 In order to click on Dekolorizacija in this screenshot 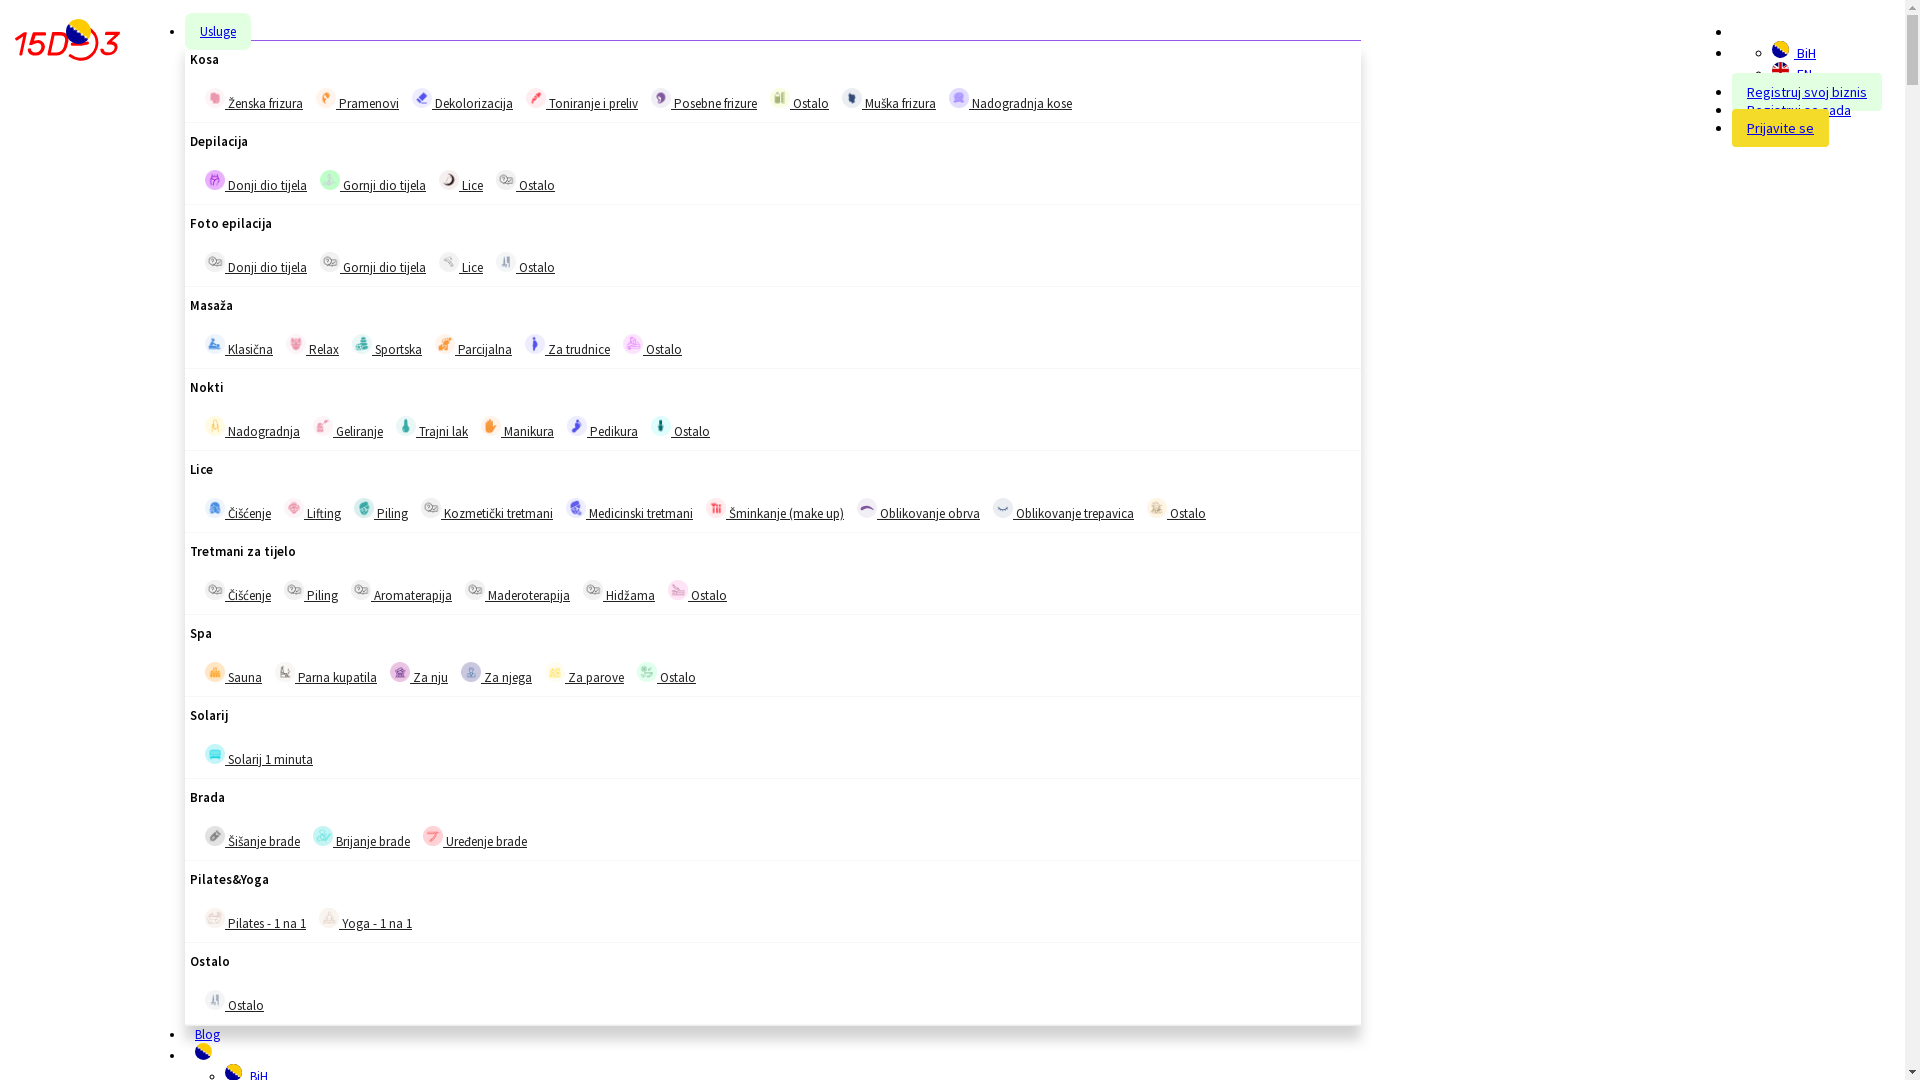, I will do `click(462, 100)`.